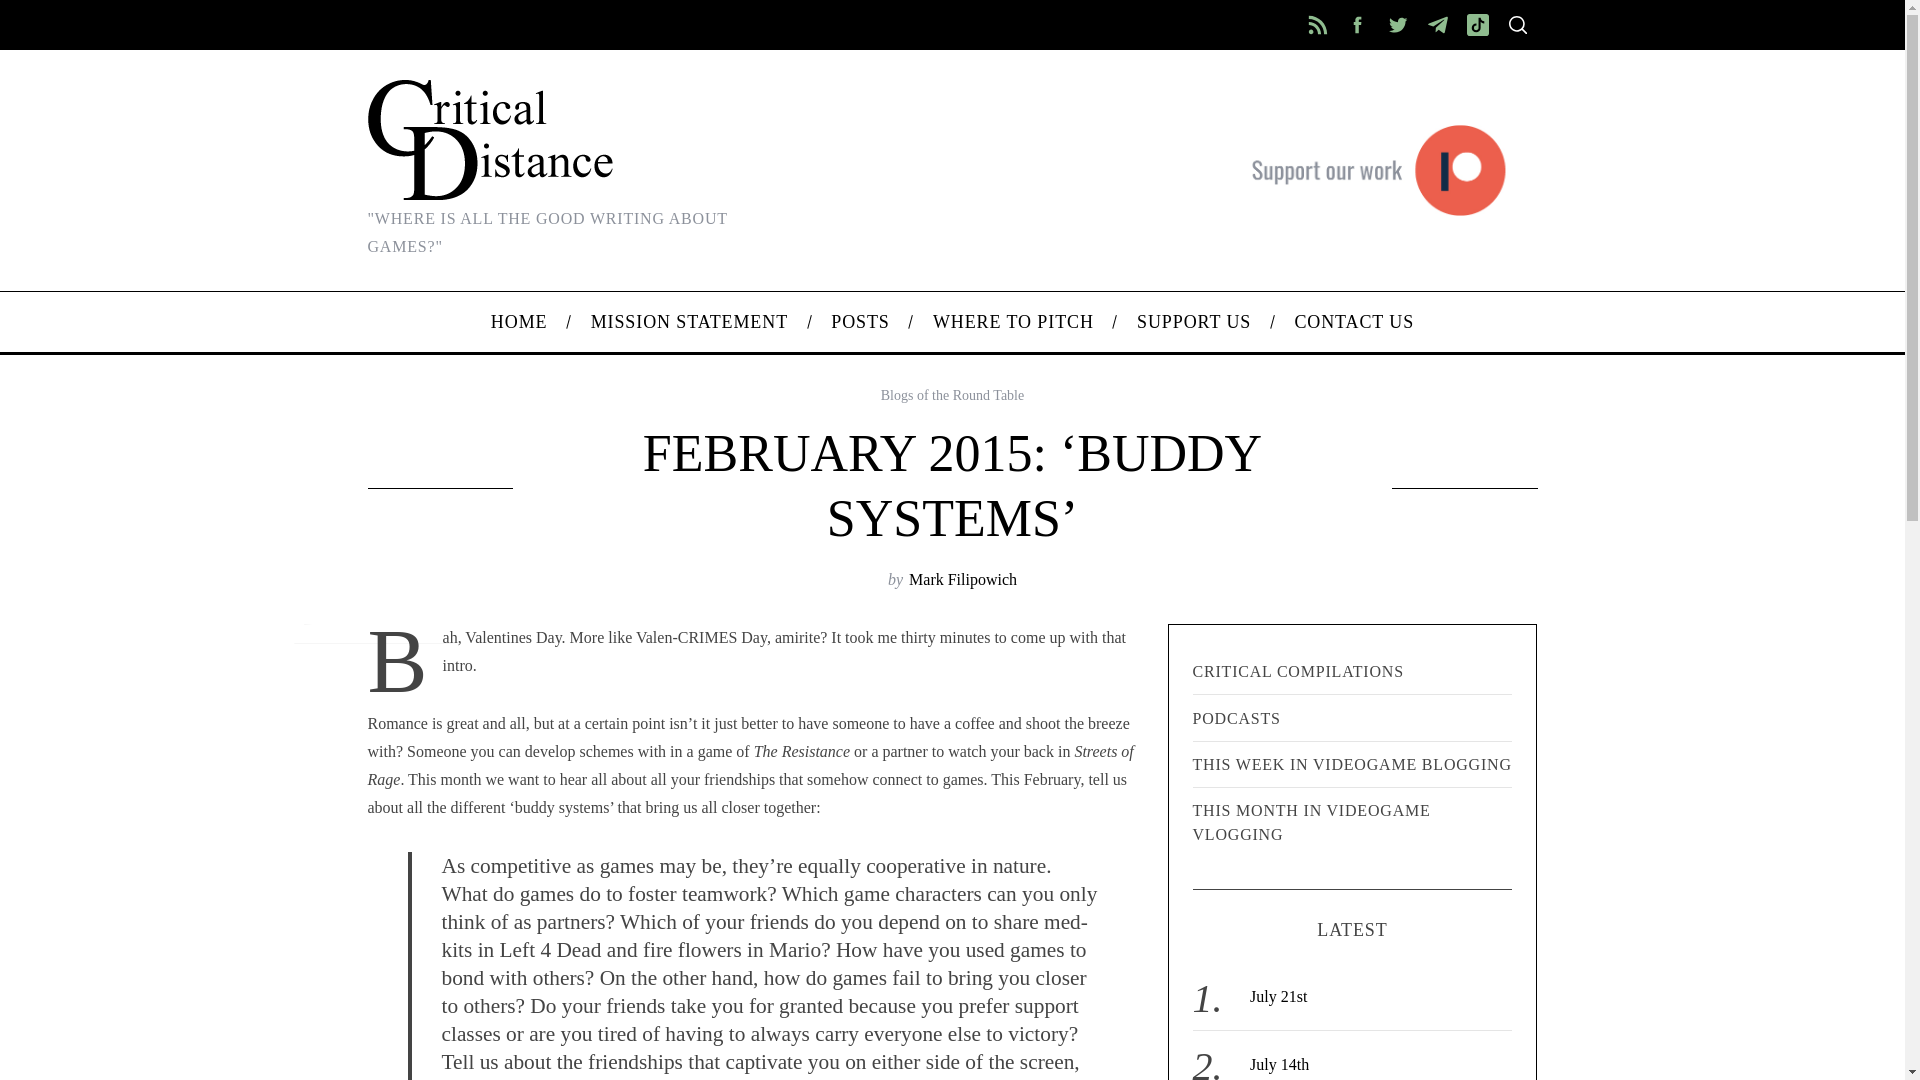 The image size is (1920, 1080). Describe the element at coordinates (1352, 672) in the screenshot. I see `CRITICAL COMPILATIONS` at that location.